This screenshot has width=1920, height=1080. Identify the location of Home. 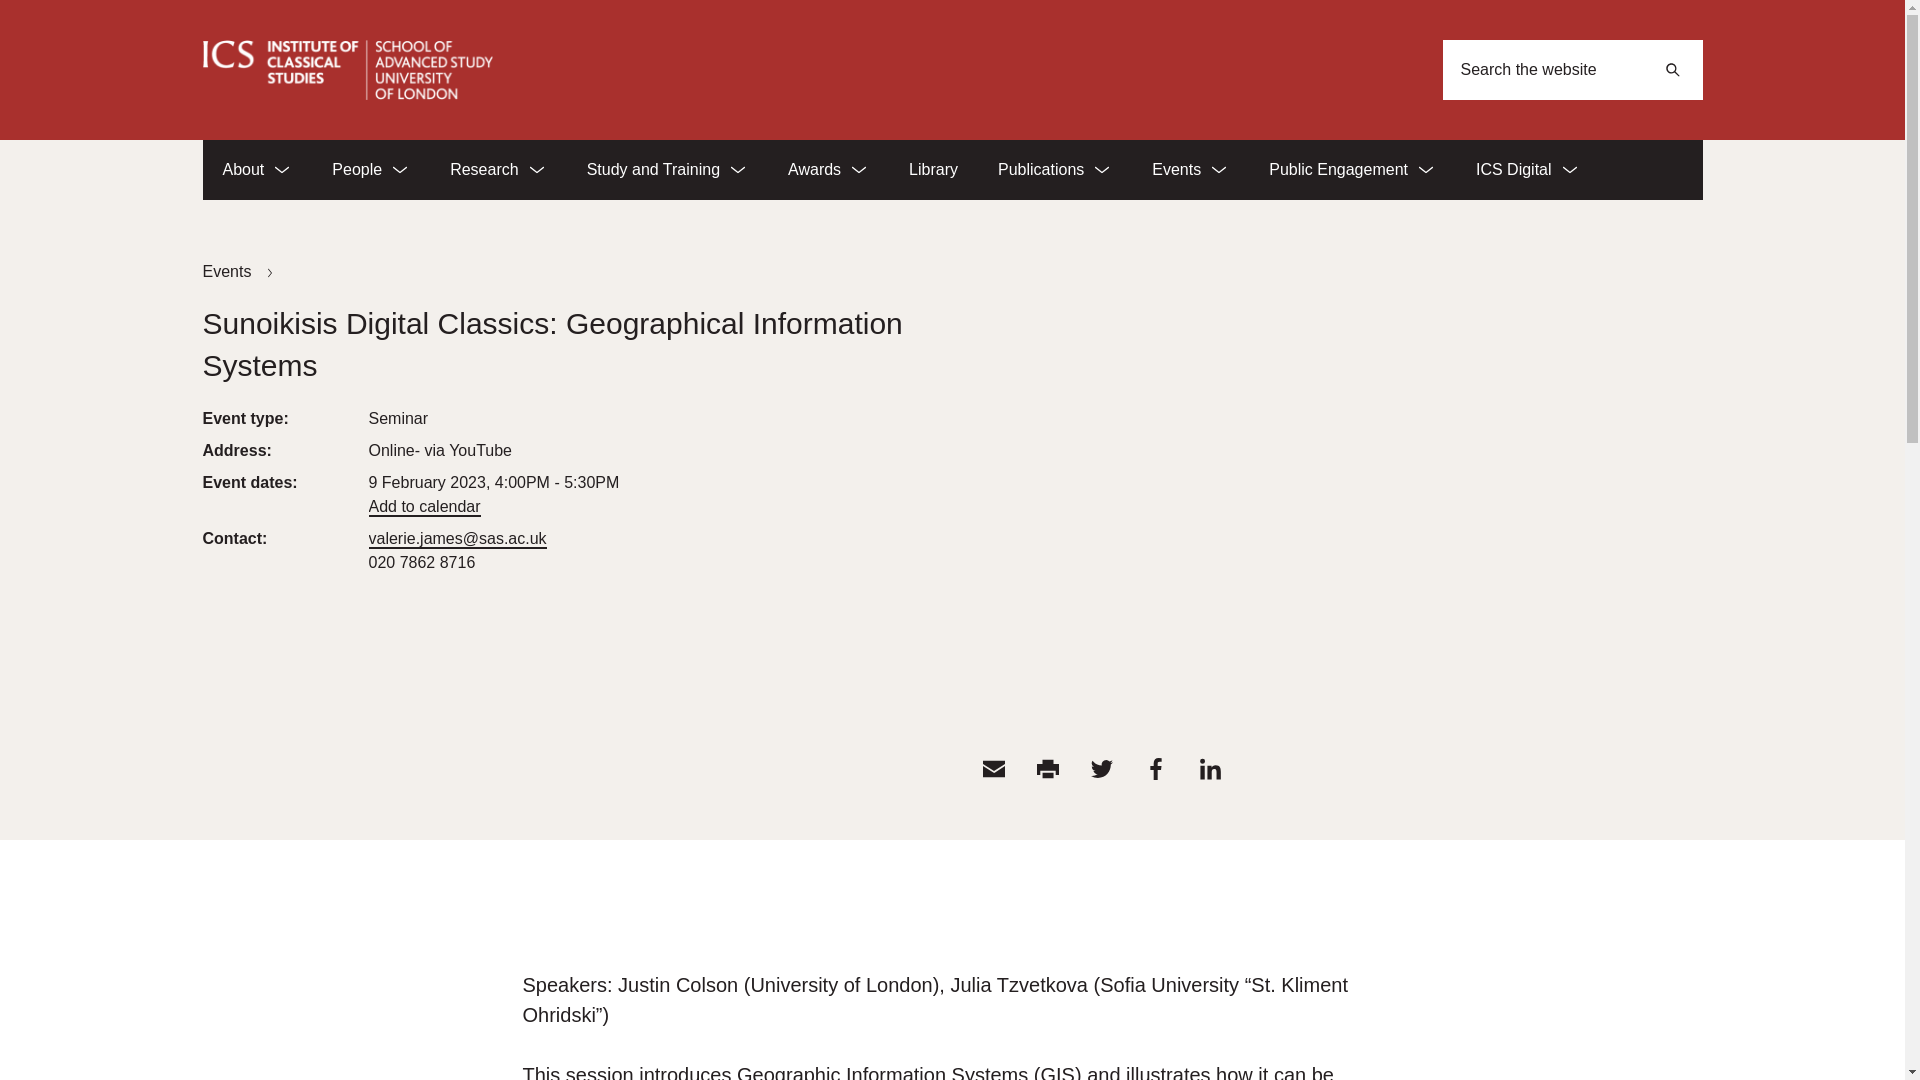
(346, 70).